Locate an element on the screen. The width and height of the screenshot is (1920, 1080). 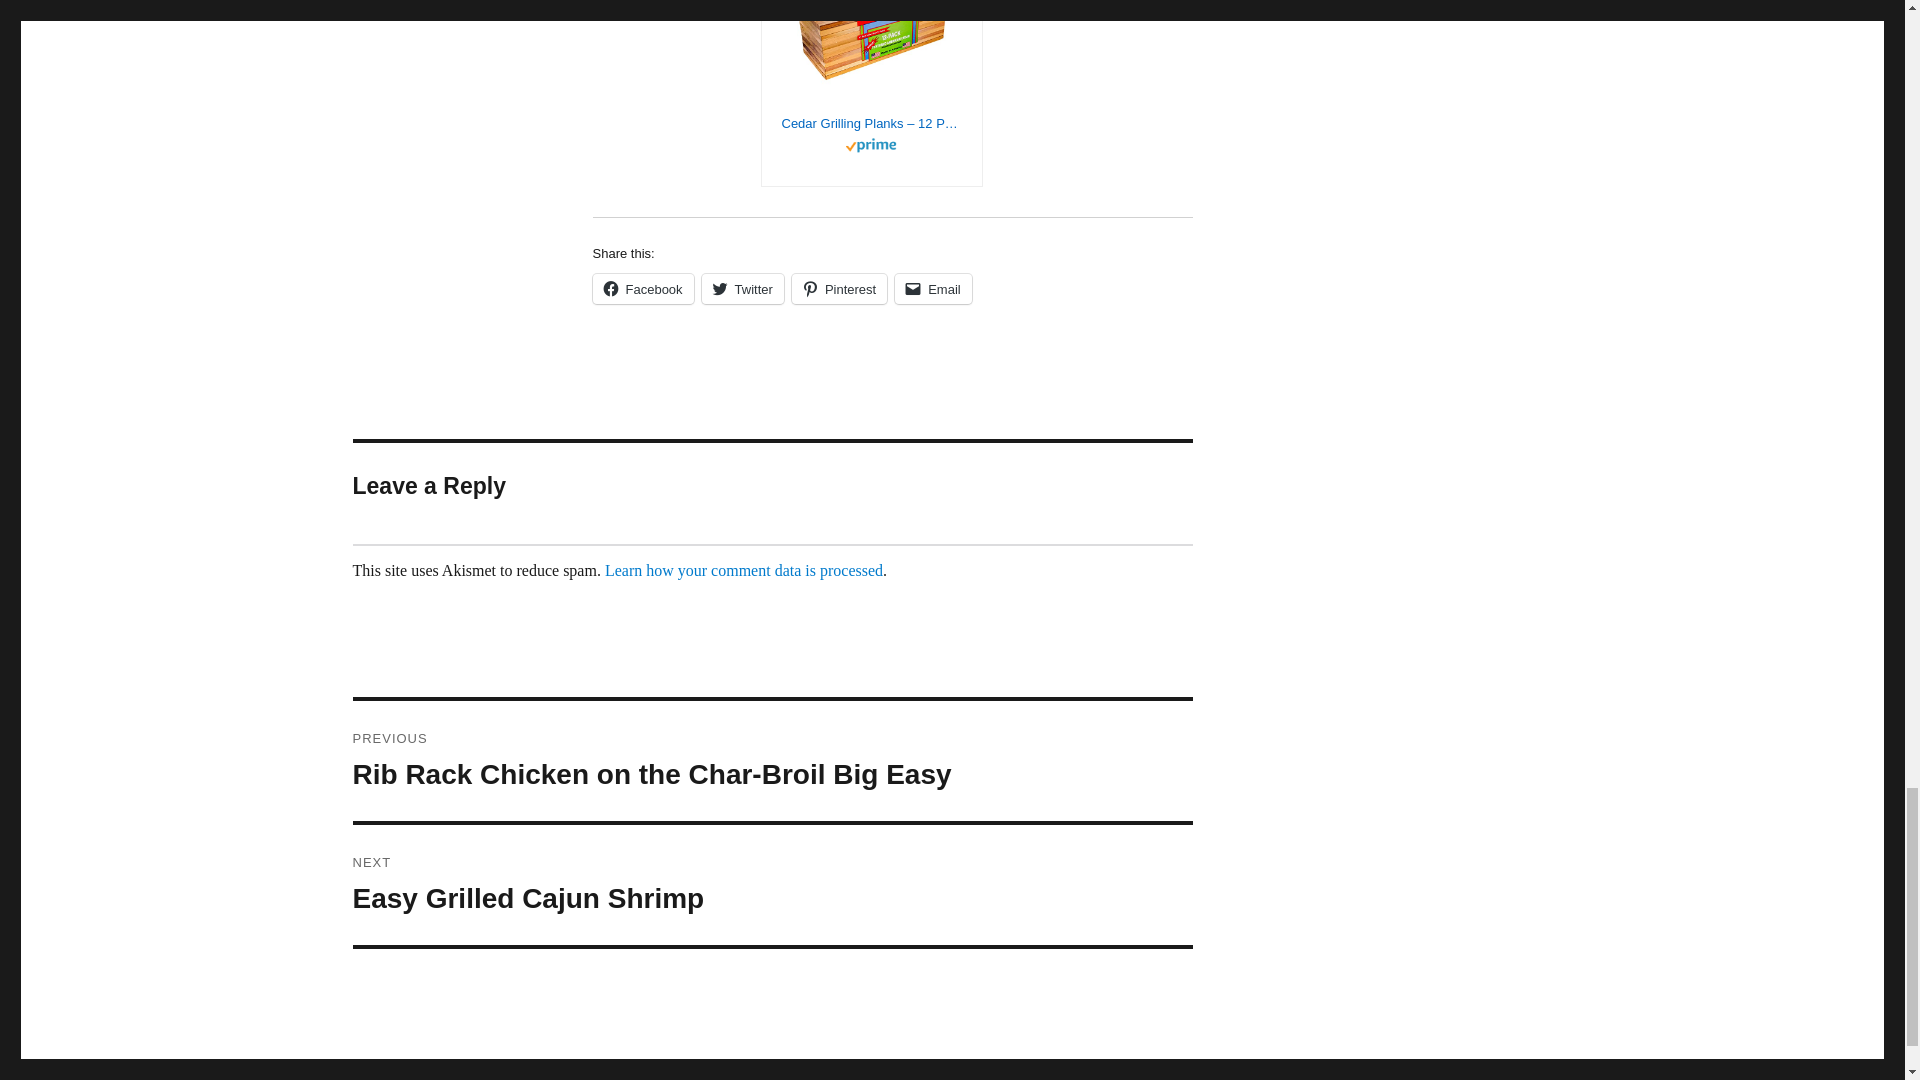
Click to share on Pinterest is located at coordinates (839, 288).